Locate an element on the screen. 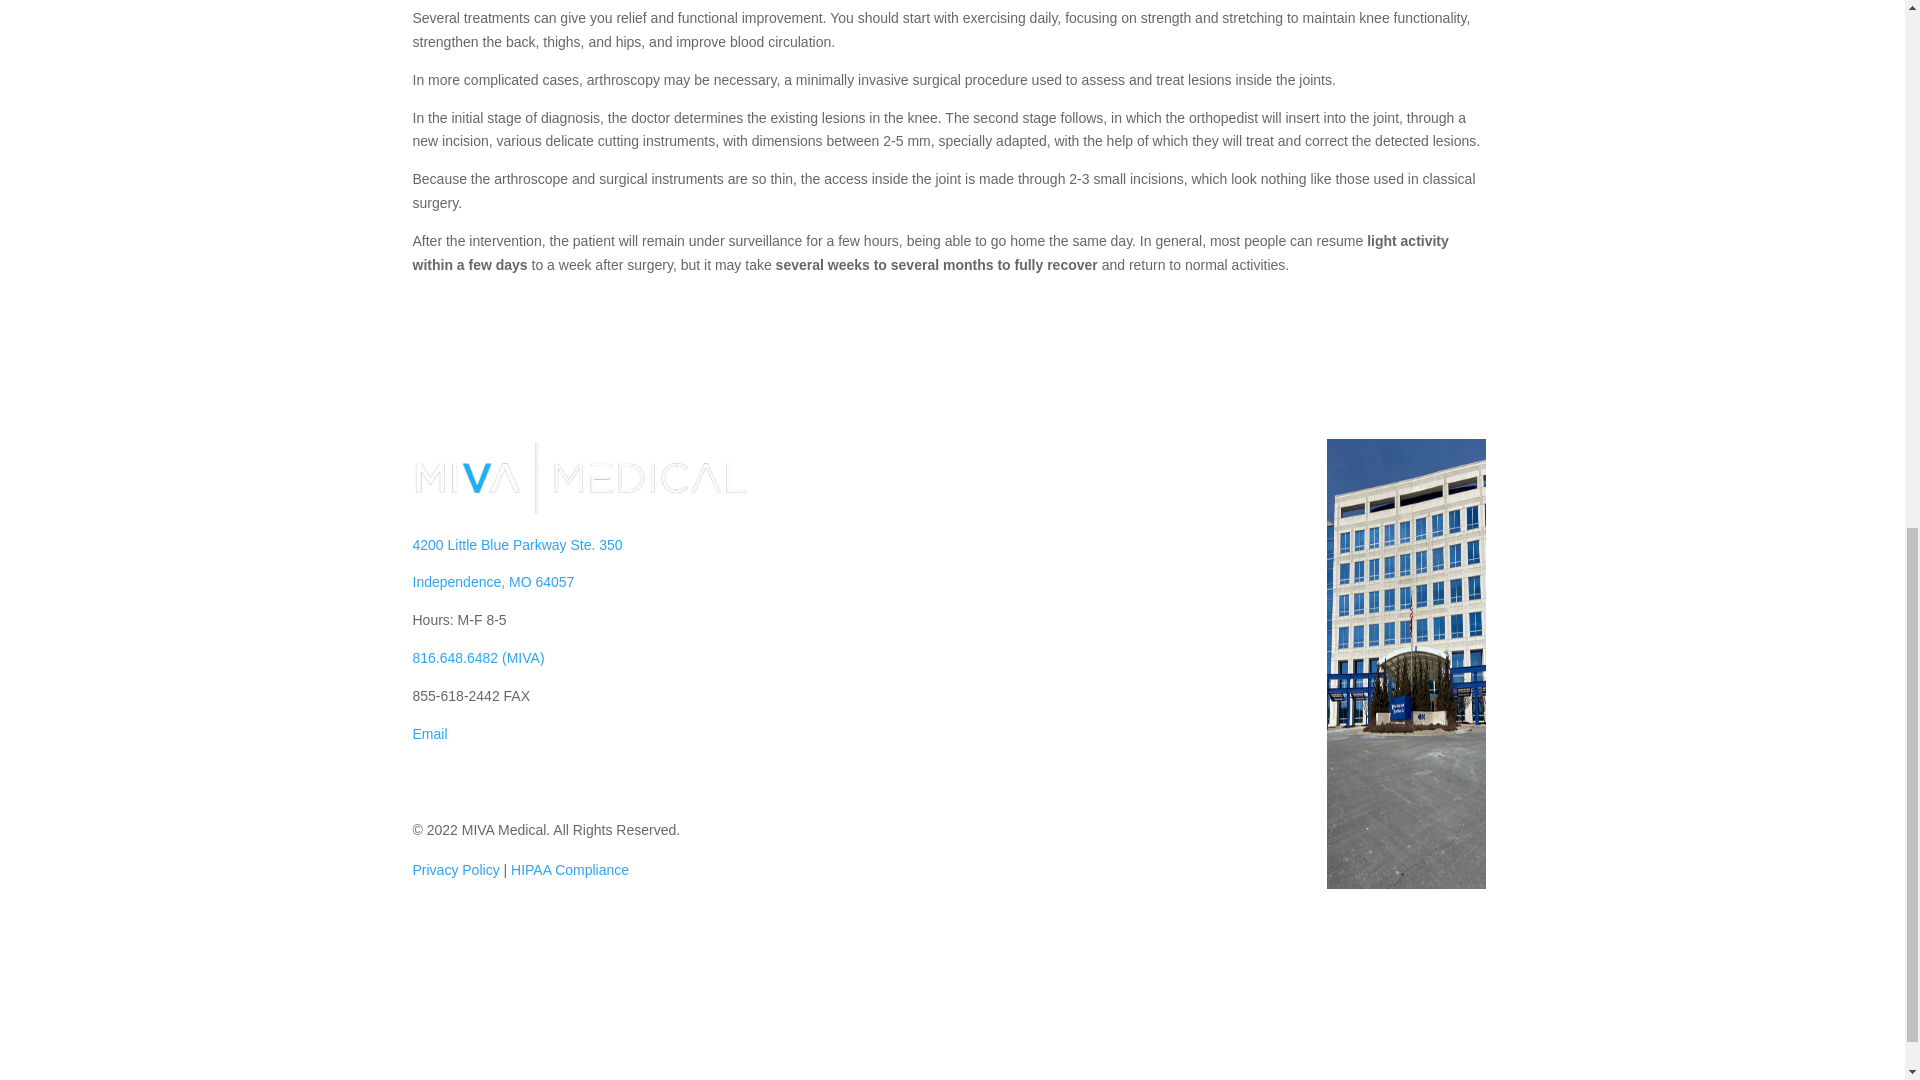  Follow on Youtube is located at coordinates (548, 778).